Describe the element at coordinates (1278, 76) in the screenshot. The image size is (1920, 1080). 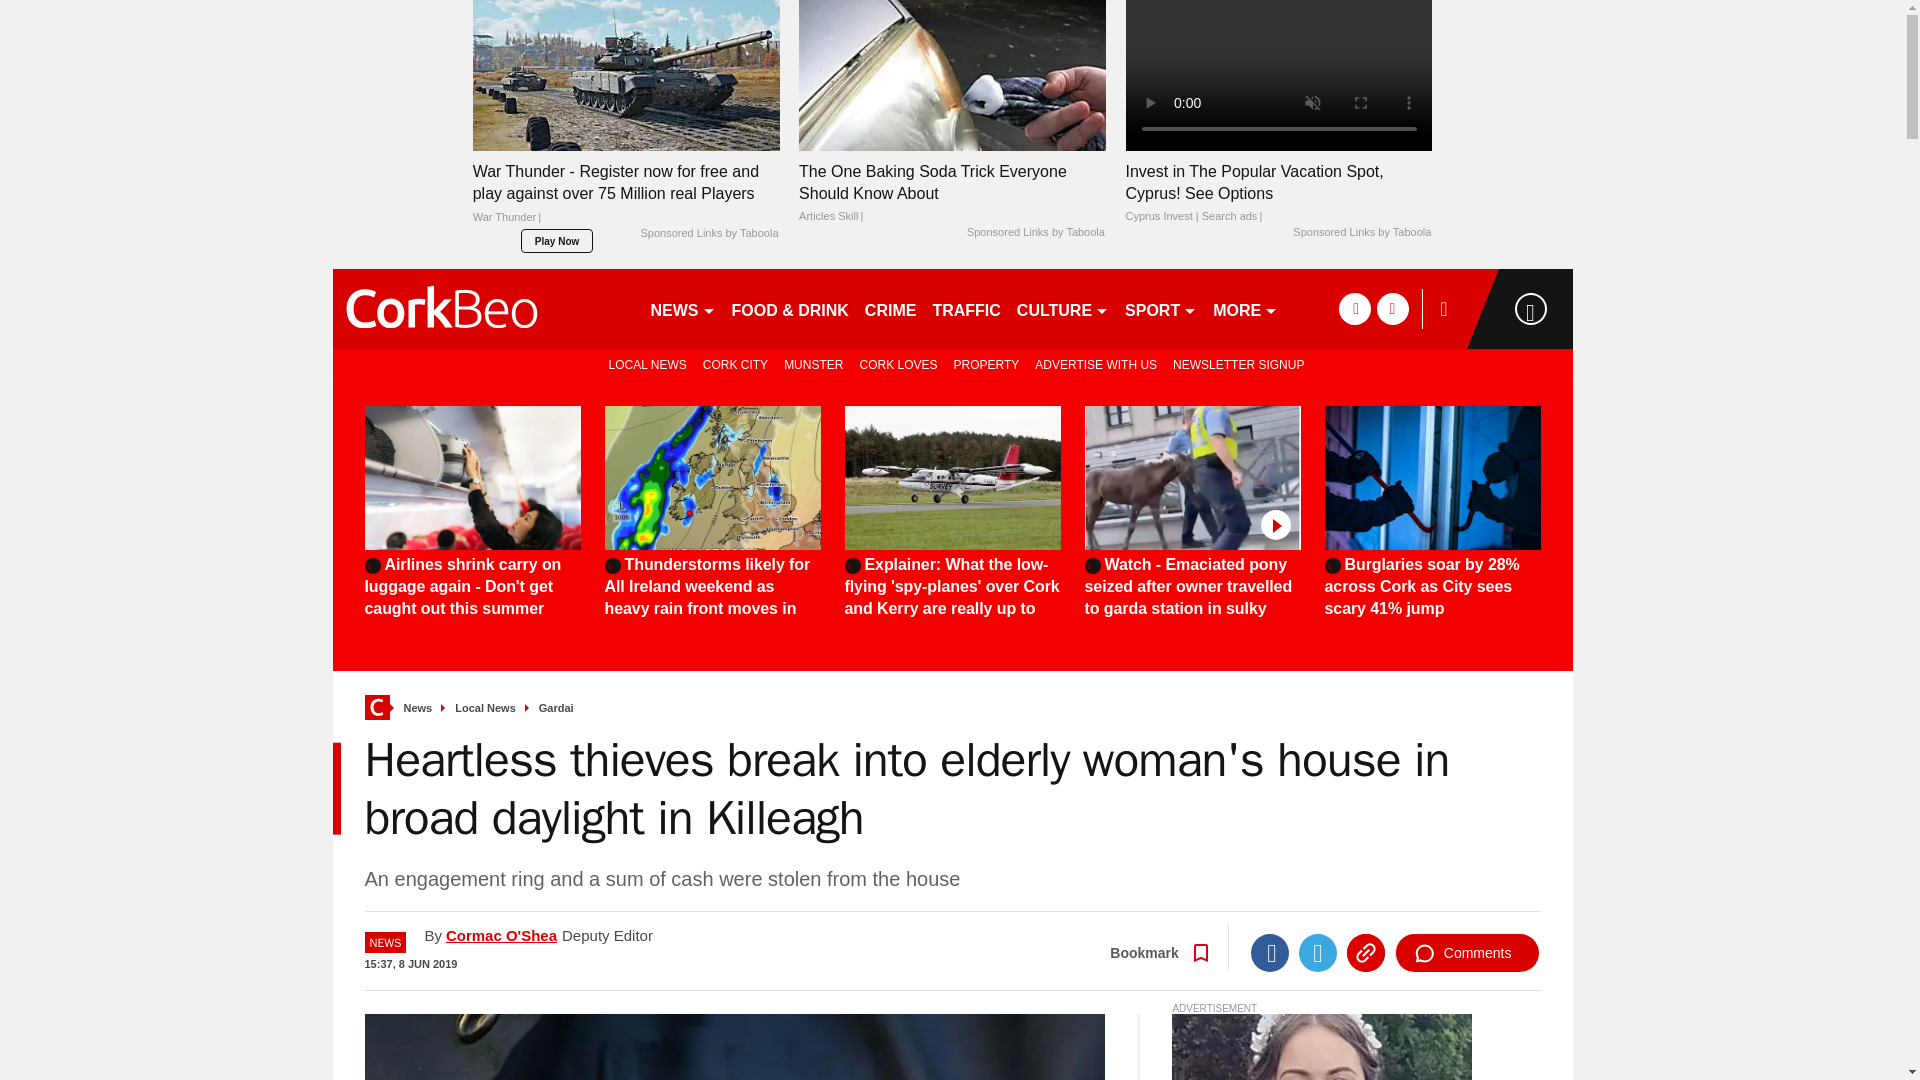
I see `Invest in The Popular Vacation Spot, Cyprus! See Options` at that location.